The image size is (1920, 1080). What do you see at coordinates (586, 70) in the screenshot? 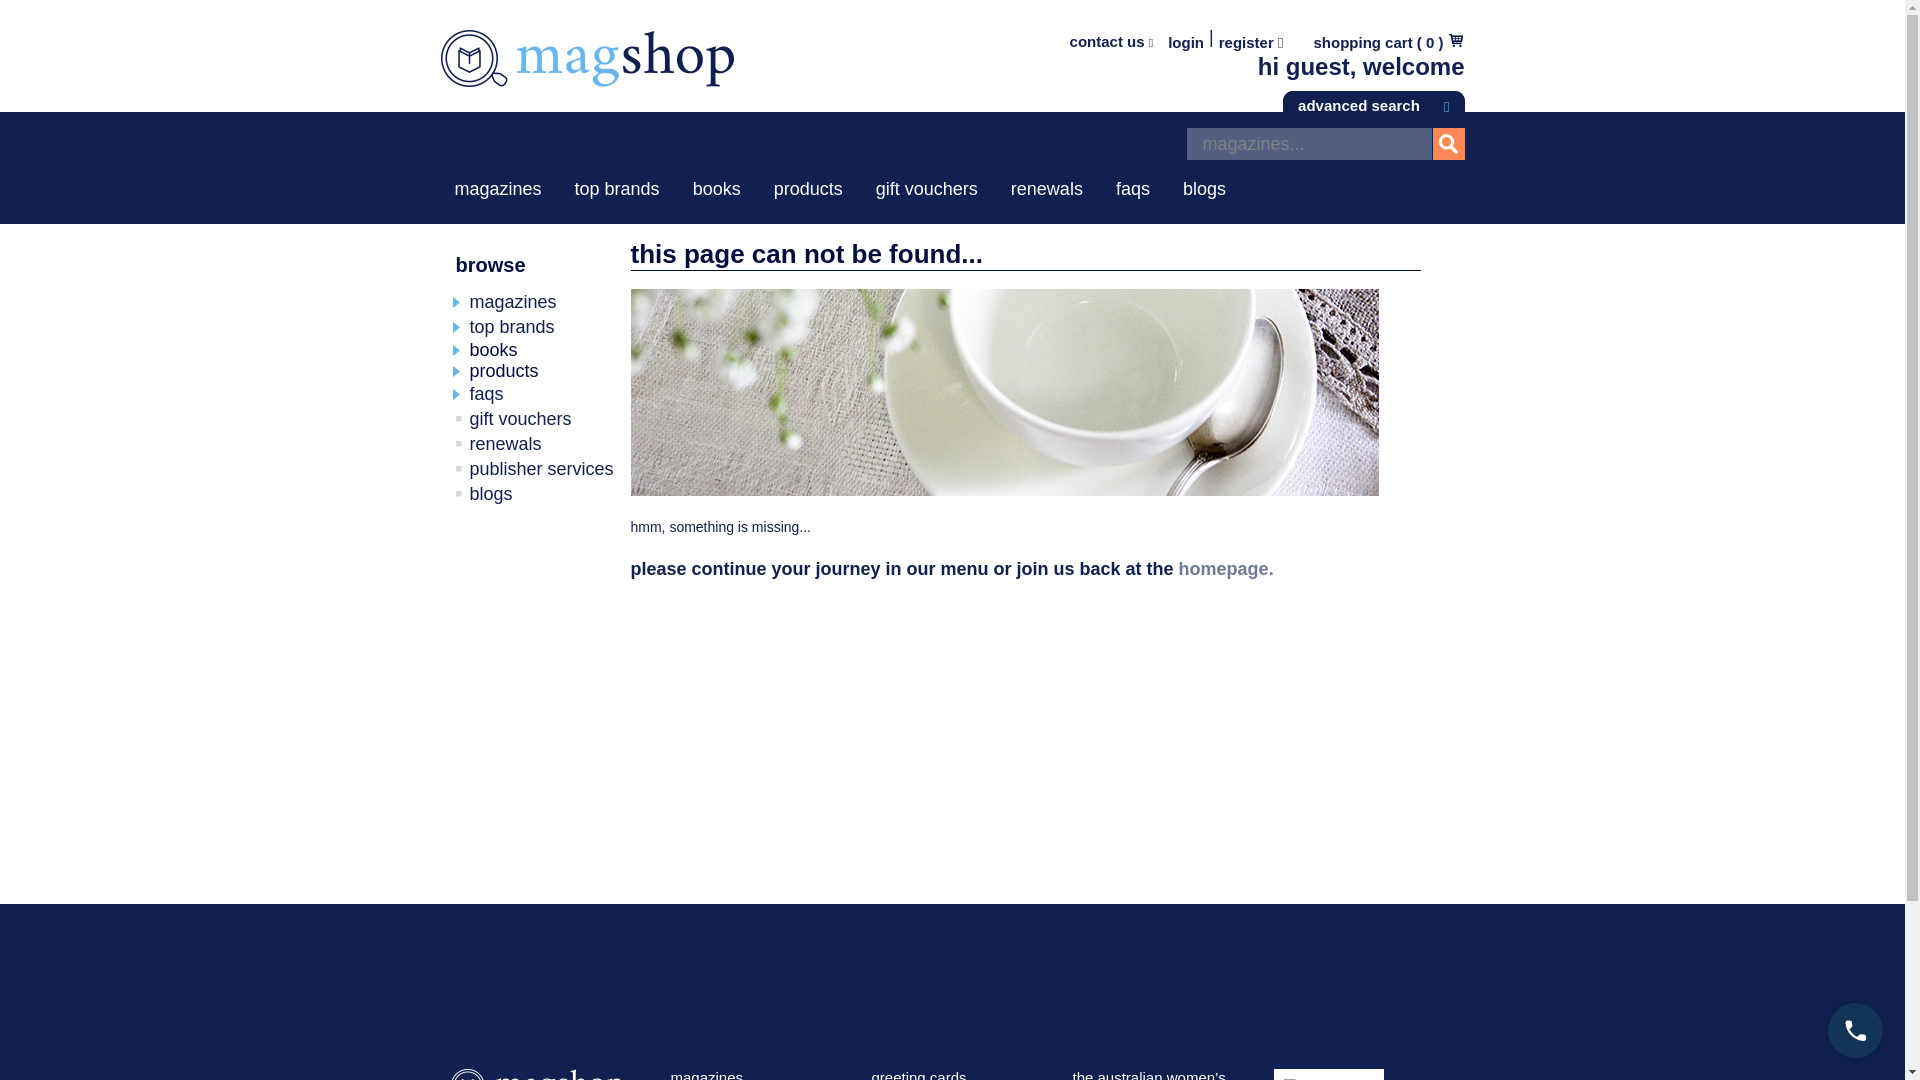
I see `Home` at bounding box center [586, 70].